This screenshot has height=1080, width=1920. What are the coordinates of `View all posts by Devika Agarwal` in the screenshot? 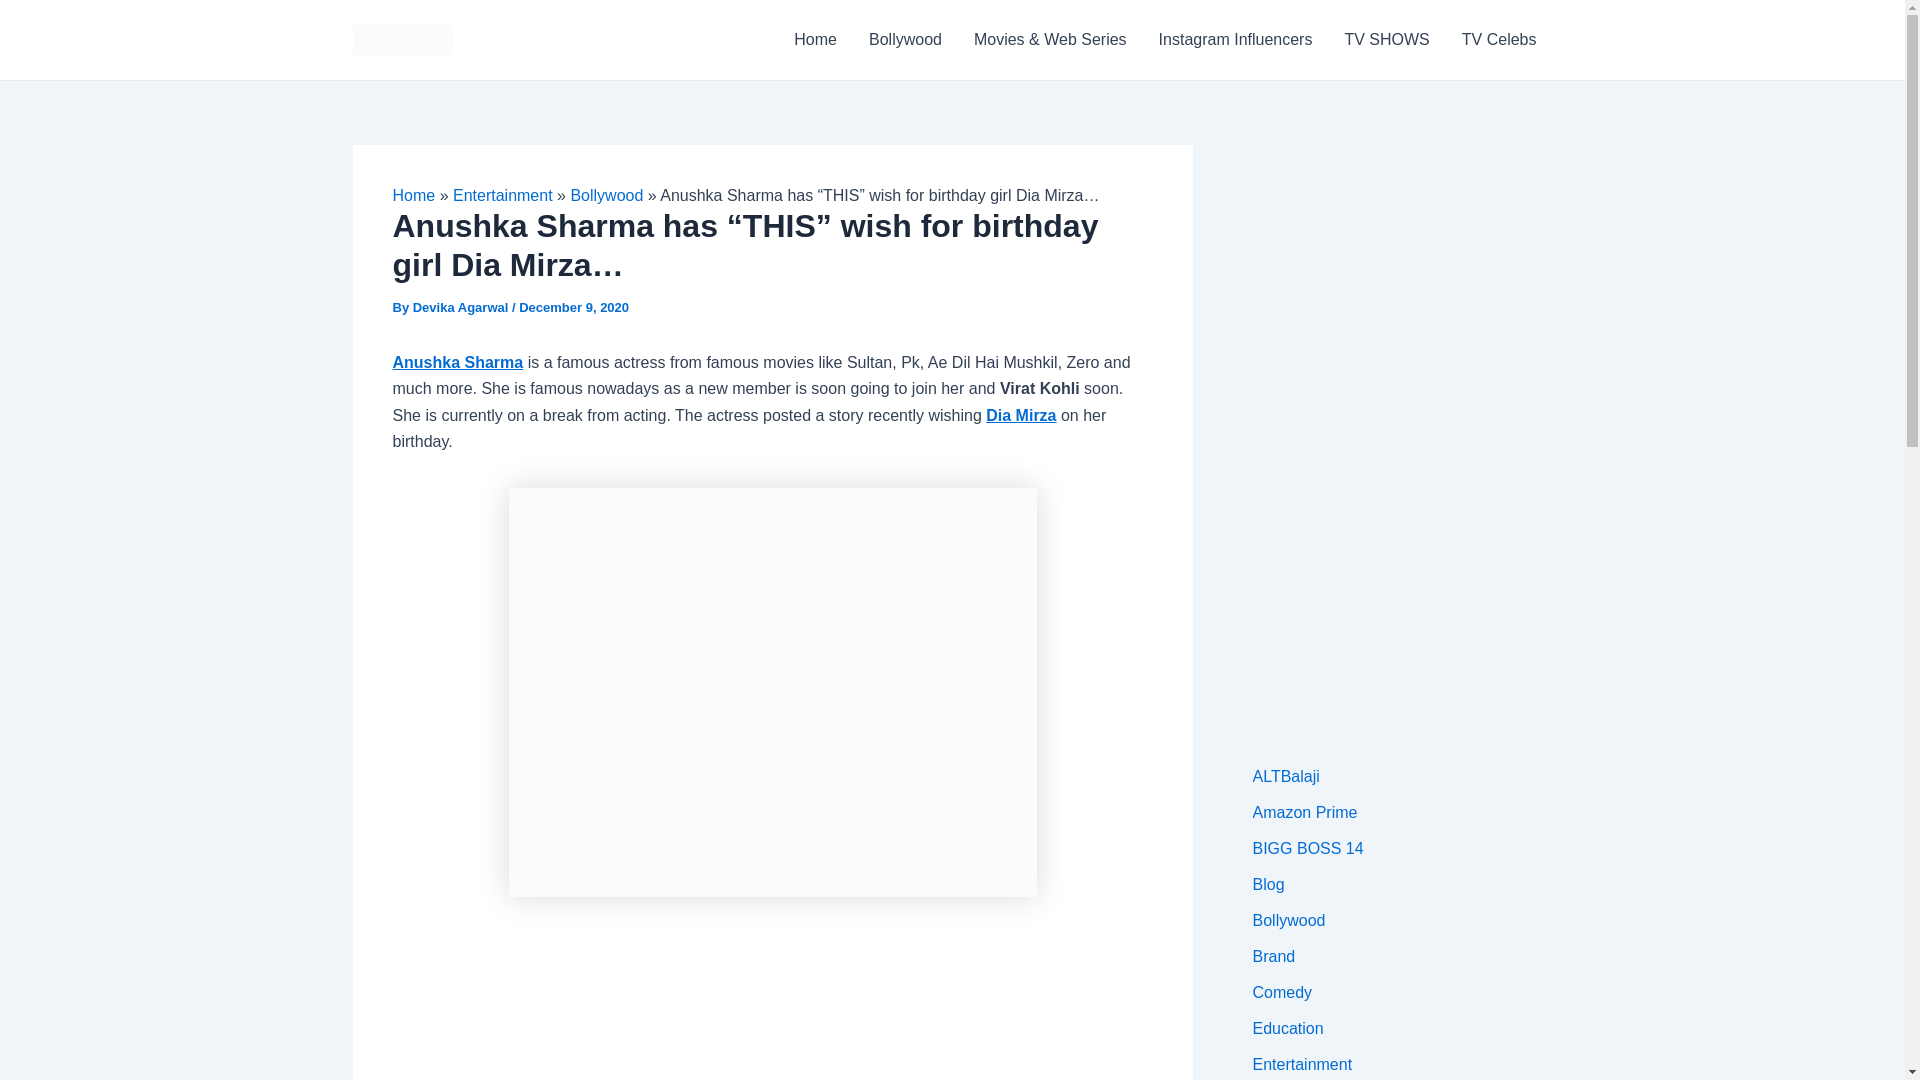 It's located at (462, 308).